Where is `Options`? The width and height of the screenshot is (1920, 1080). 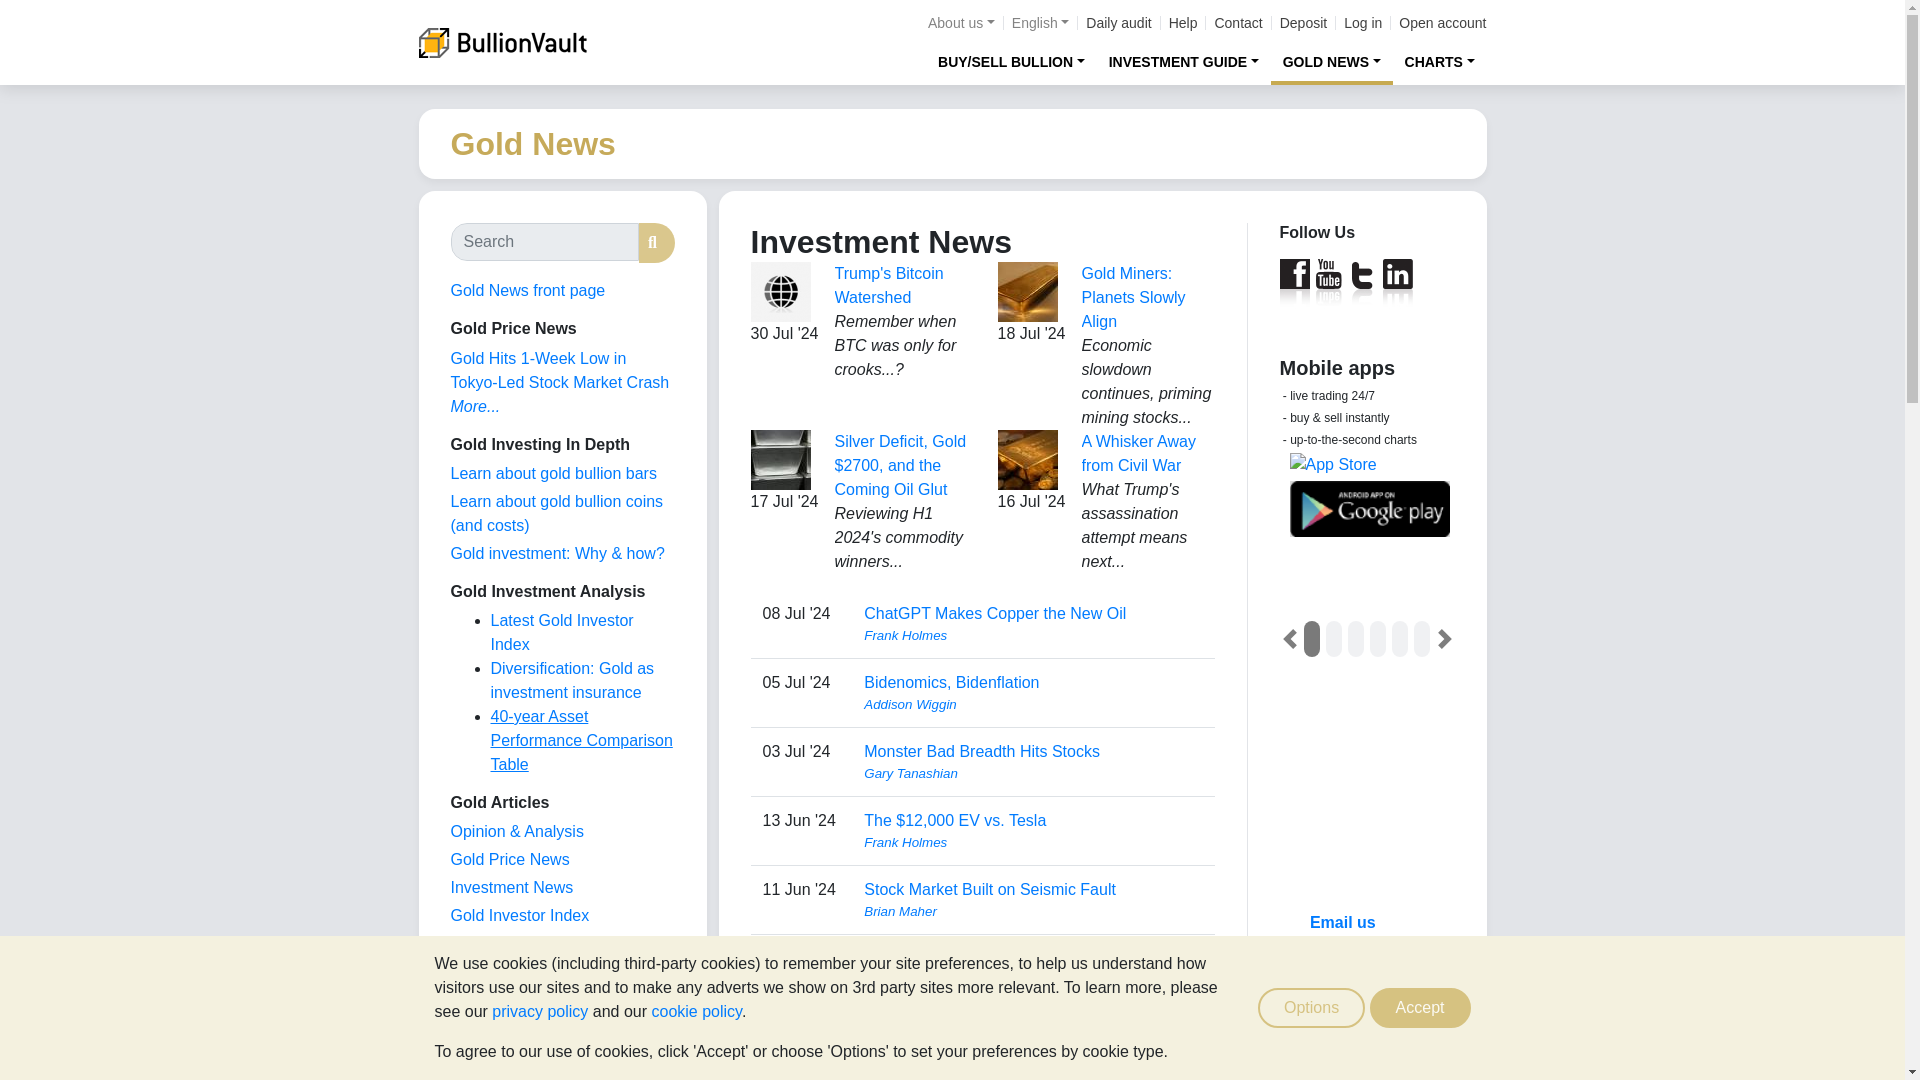
Options is located at coordinates (1311, 1008).